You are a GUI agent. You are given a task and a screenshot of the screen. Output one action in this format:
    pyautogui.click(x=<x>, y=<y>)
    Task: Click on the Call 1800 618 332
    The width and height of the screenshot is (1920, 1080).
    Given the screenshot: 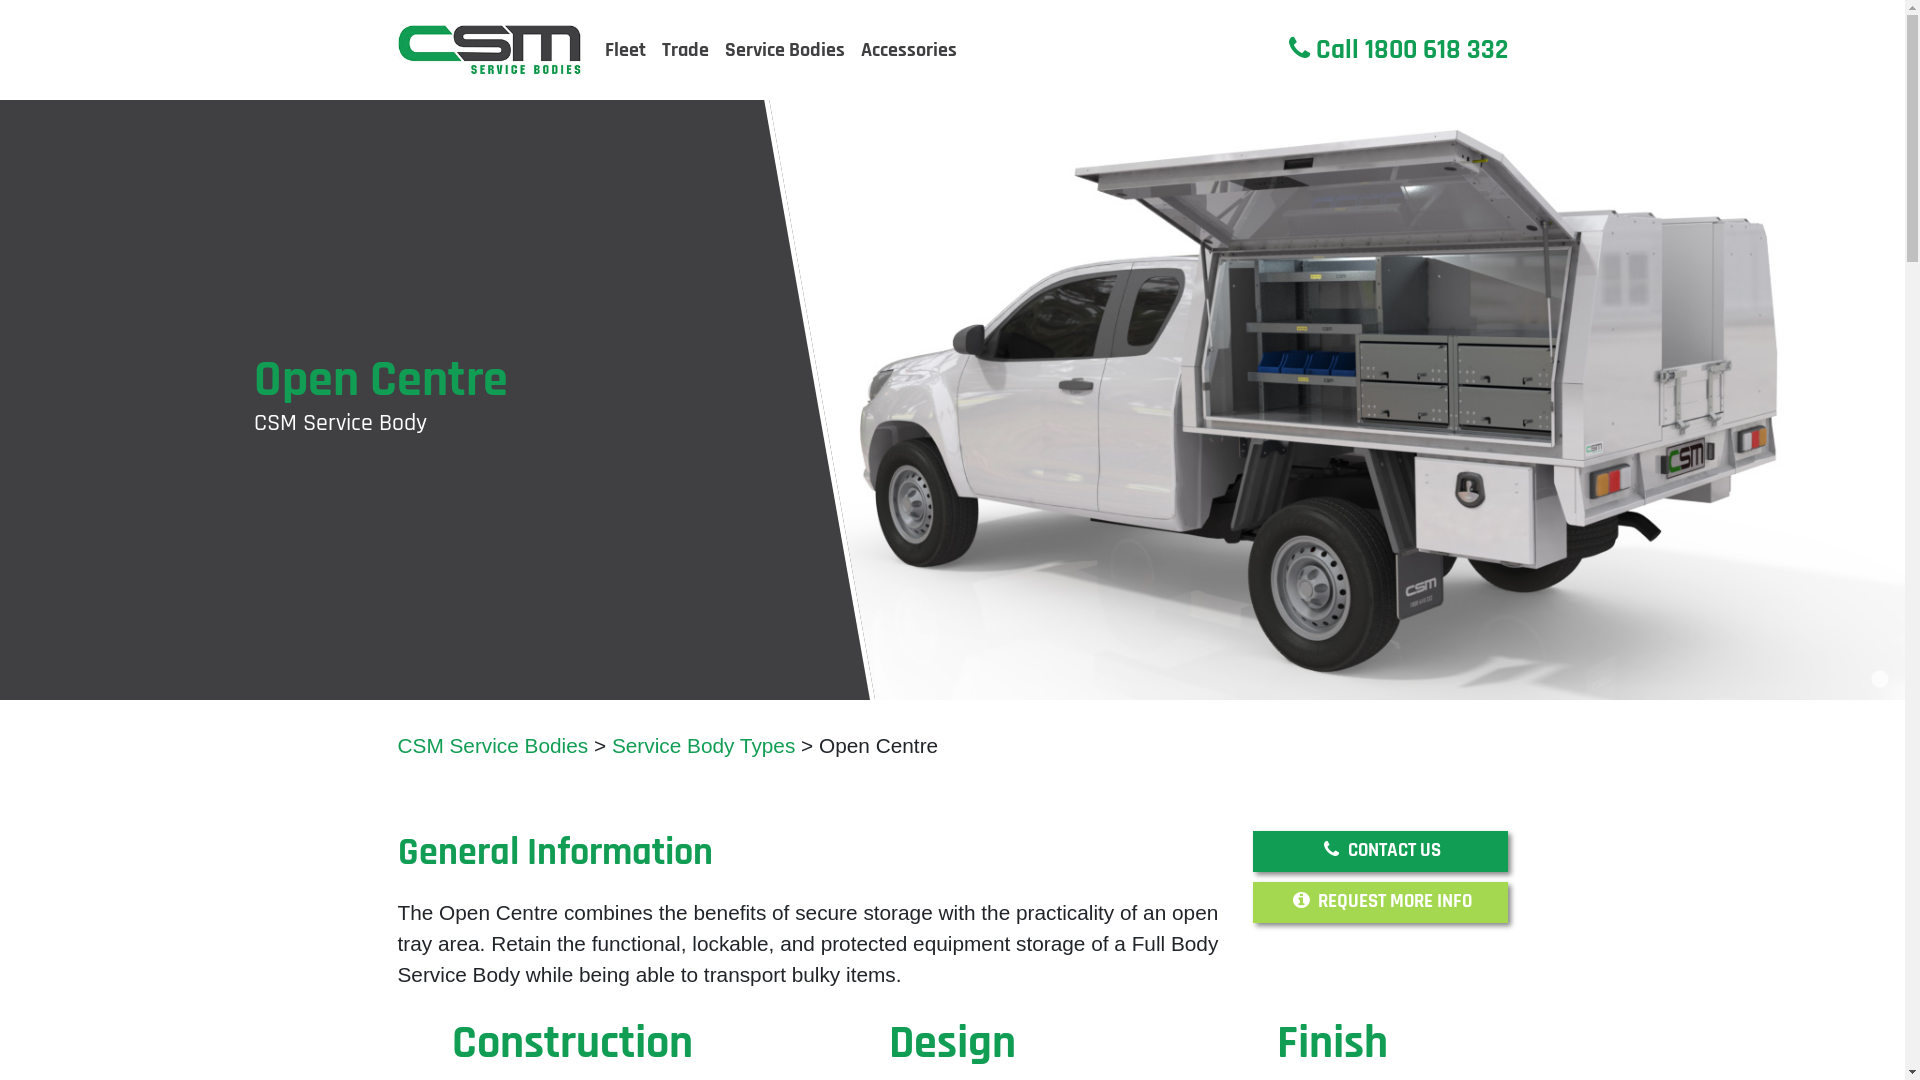 What is the action you would take?
    pyautogui.click(x=1398, y=50)
    